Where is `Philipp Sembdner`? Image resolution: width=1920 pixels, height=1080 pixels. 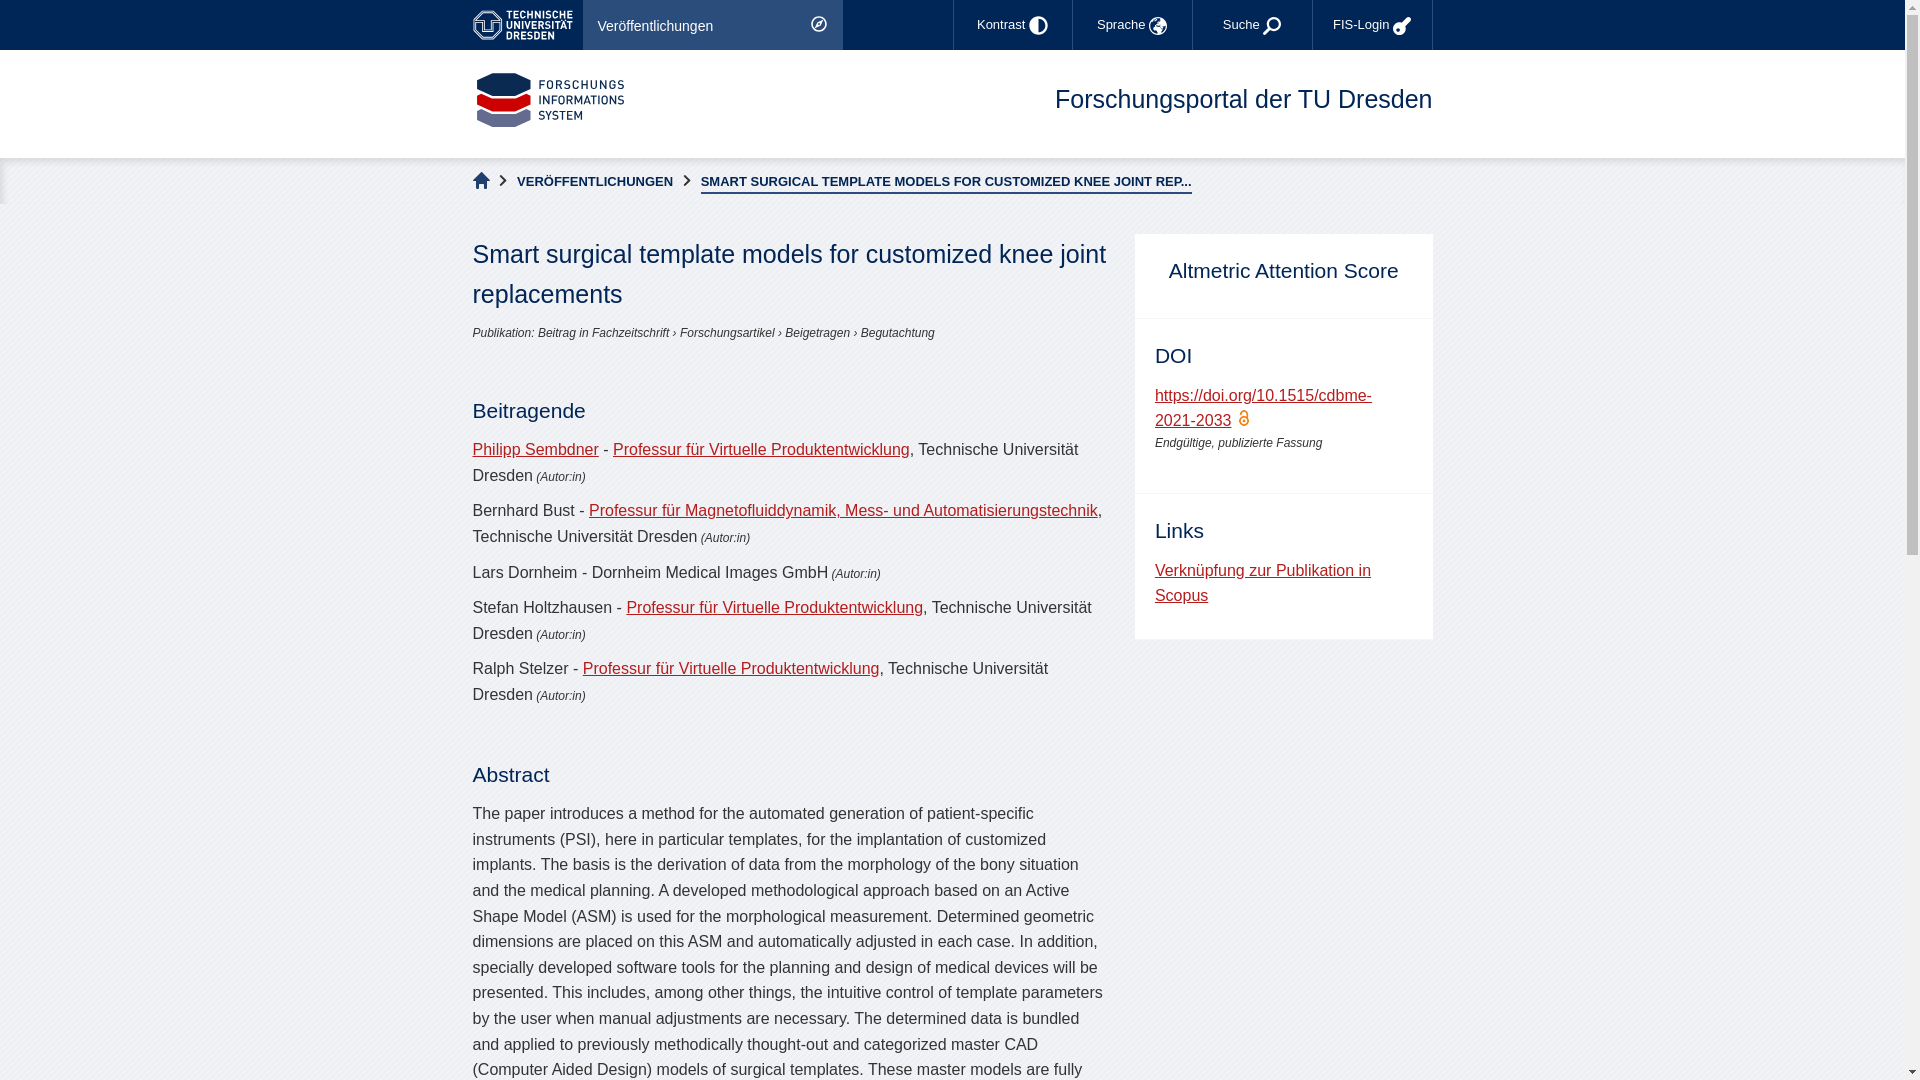
Philipp Sembdner is located at coordinates (534, 448).